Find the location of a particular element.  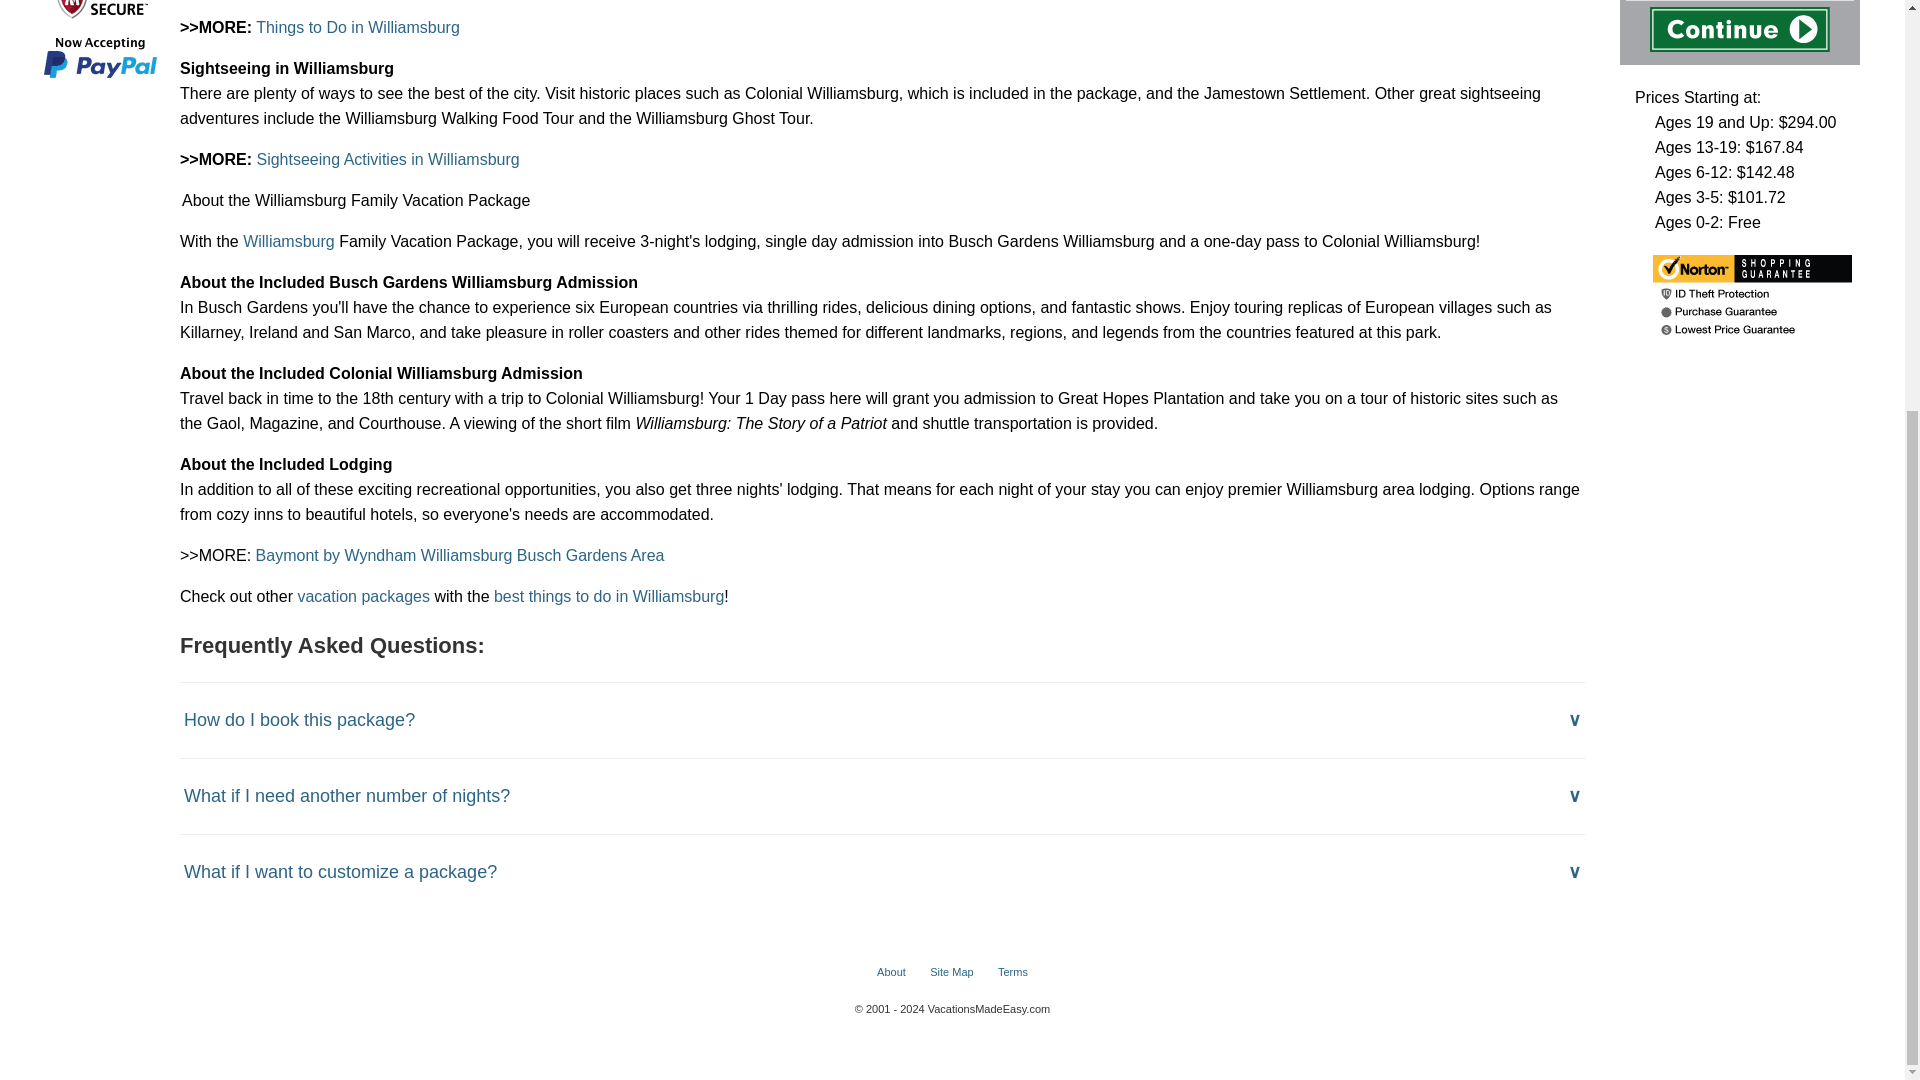

Site Map is located at coordinates (951, 972).